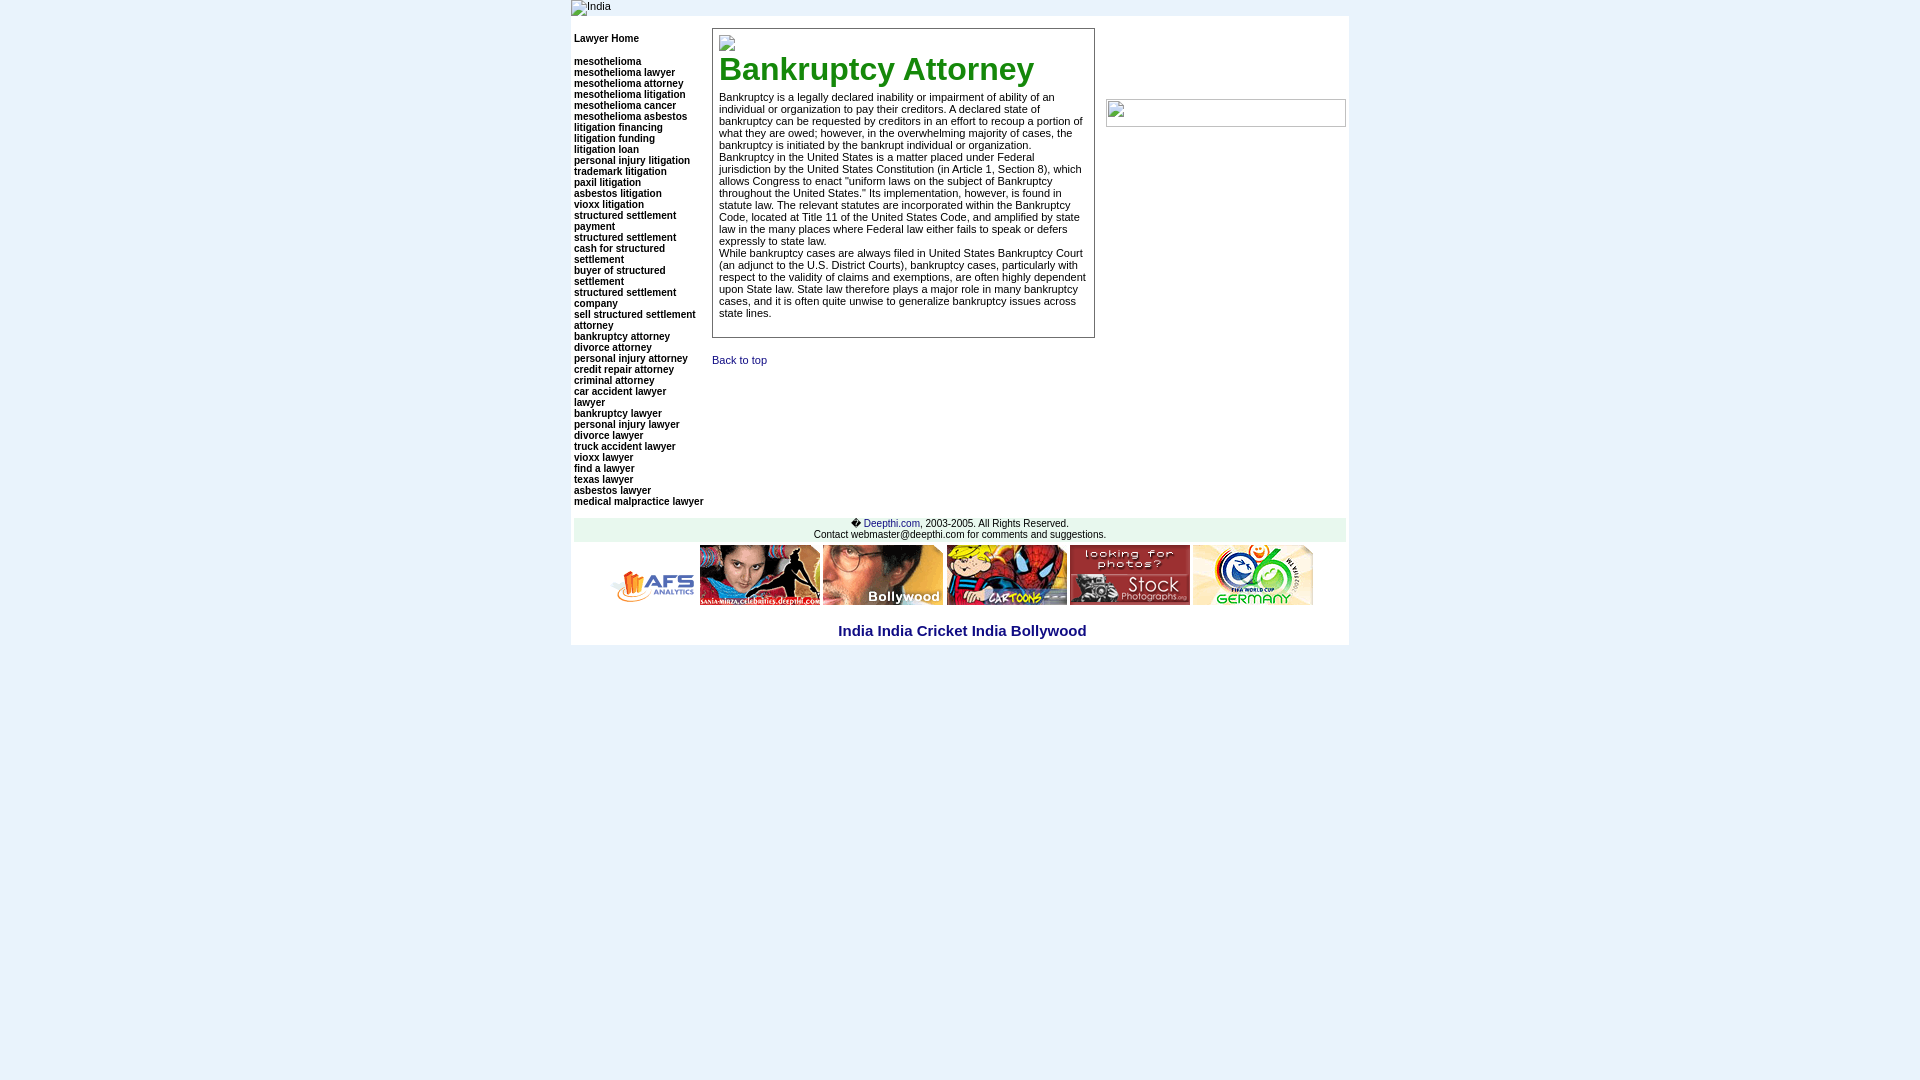  Describe the element at coordinates (622, 336) in the screenshot. I see `bankruptcy attorney` at that location.